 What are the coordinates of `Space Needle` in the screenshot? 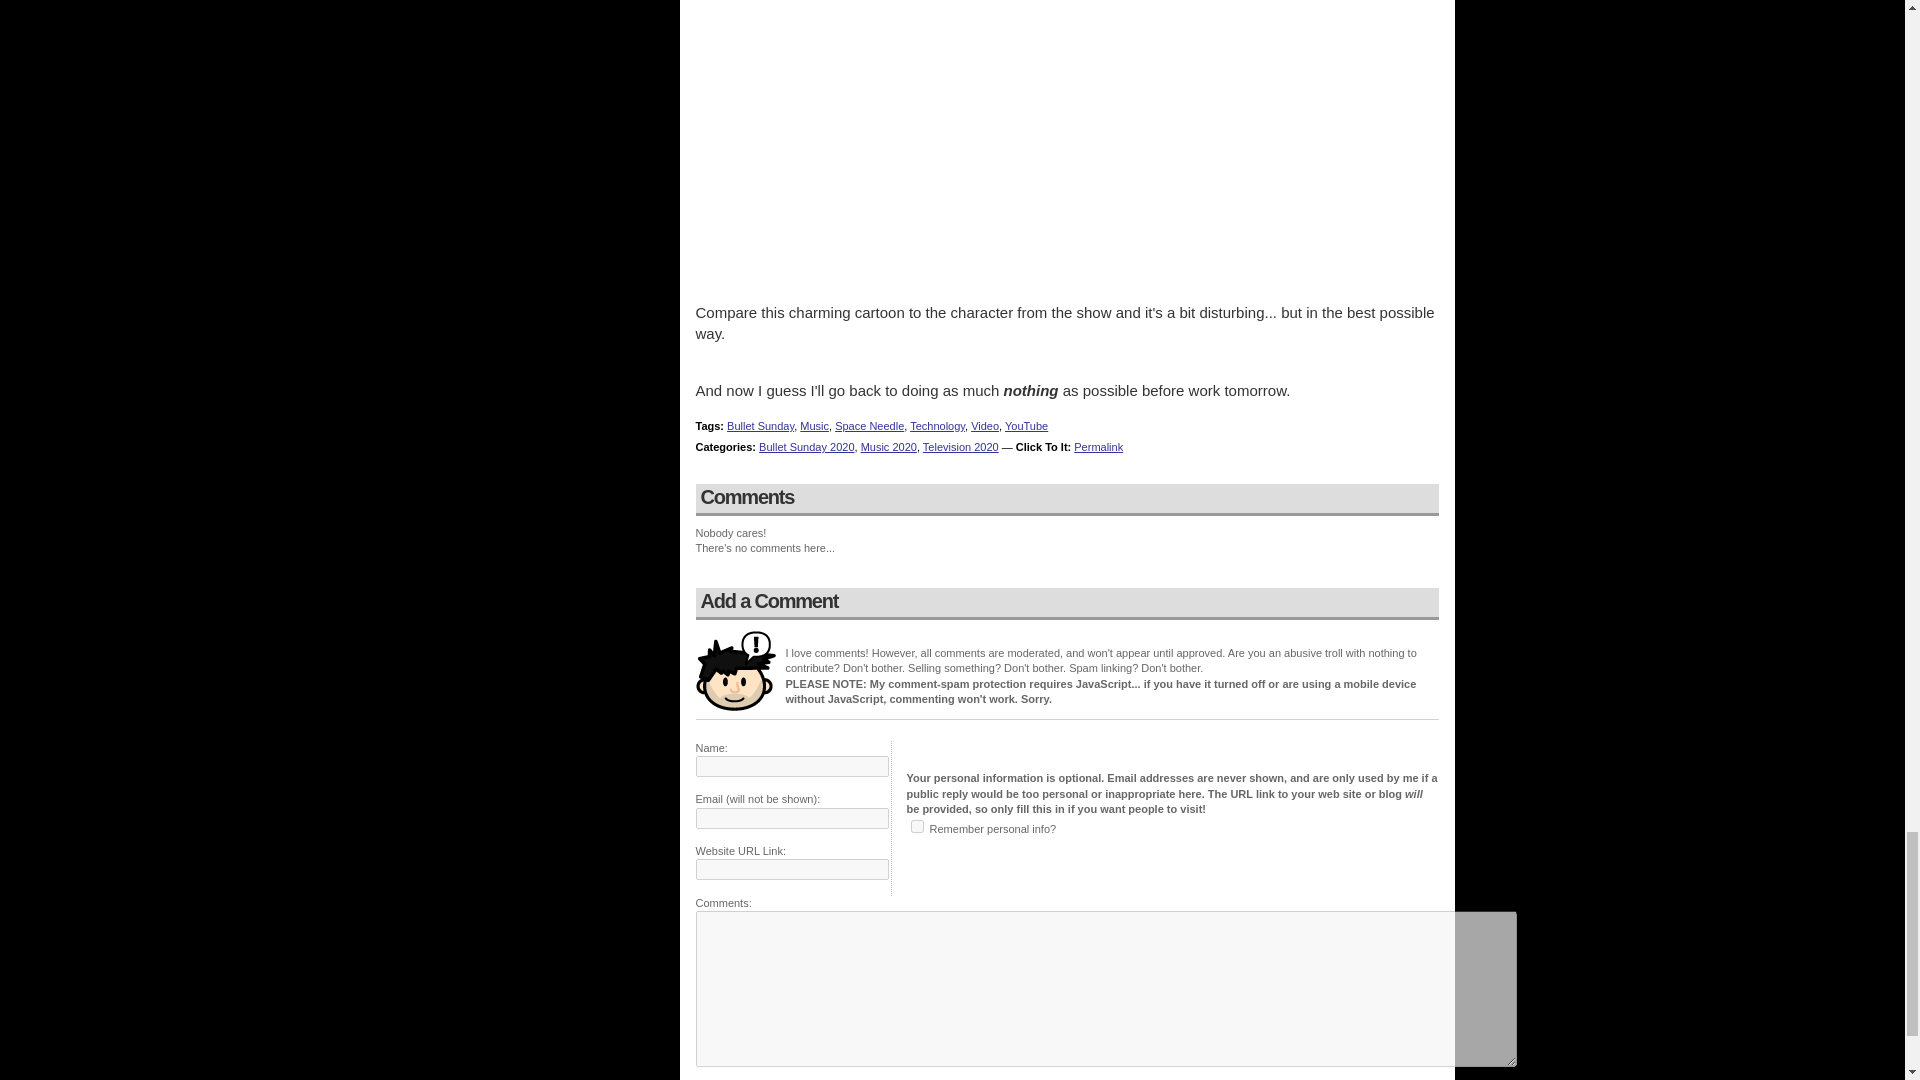 It's located at (870, 426).